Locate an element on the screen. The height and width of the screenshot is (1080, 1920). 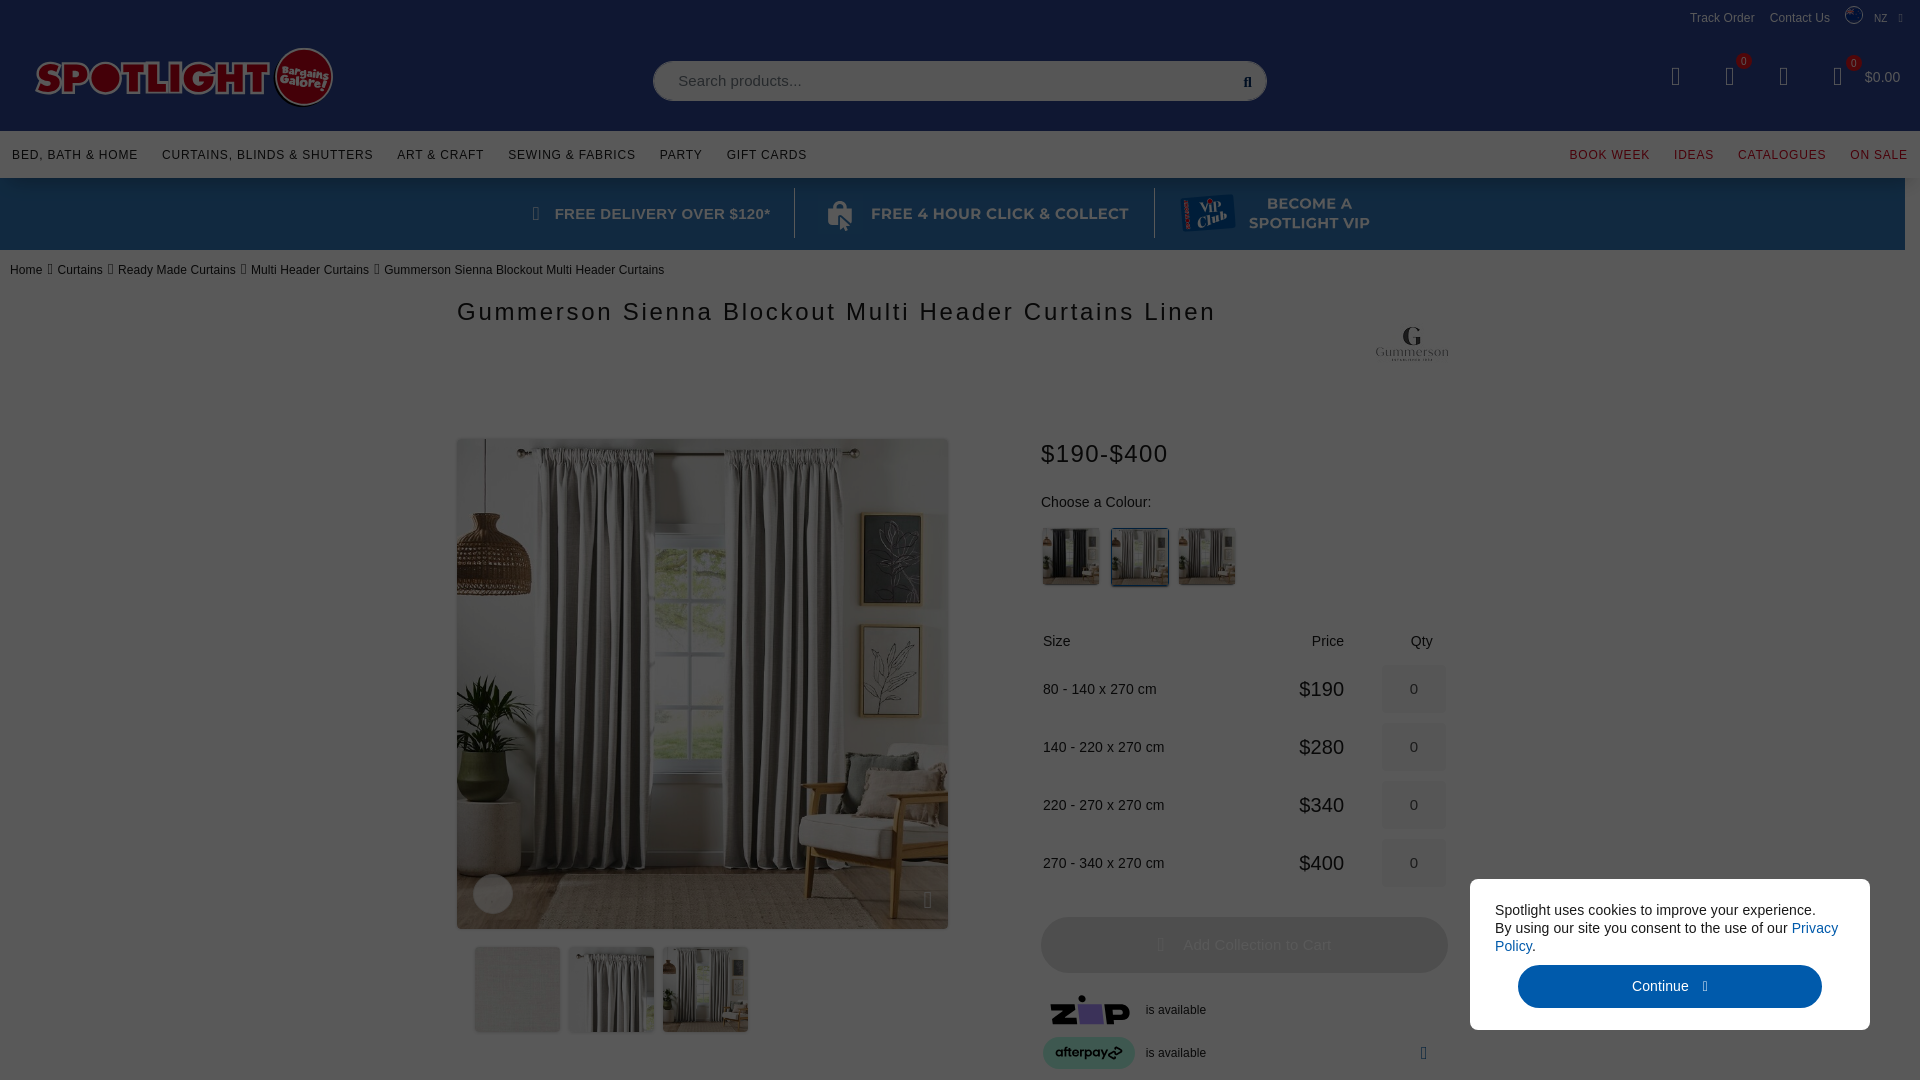
0 is located at coordinates (1414, 746).